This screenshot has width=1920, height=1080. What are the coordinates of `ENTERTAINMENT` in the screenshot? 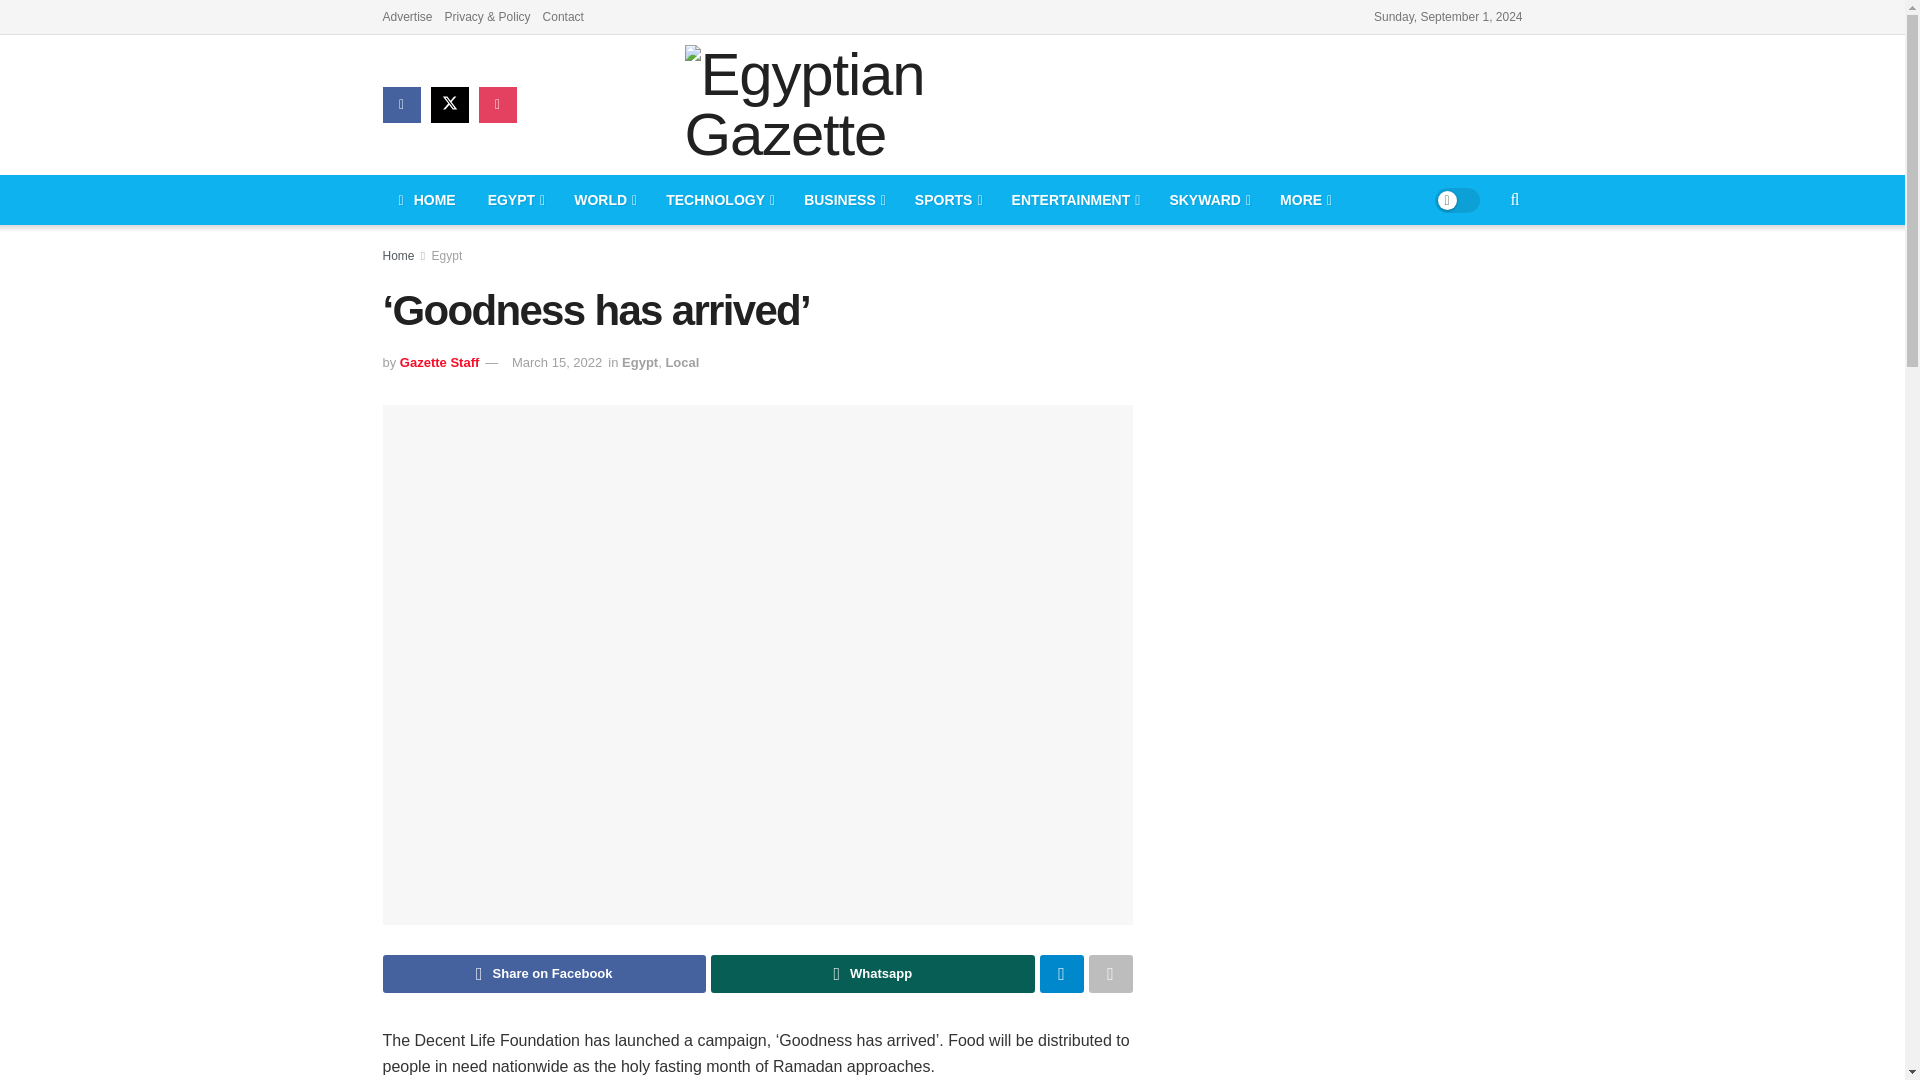 It's located at (1074, 199).